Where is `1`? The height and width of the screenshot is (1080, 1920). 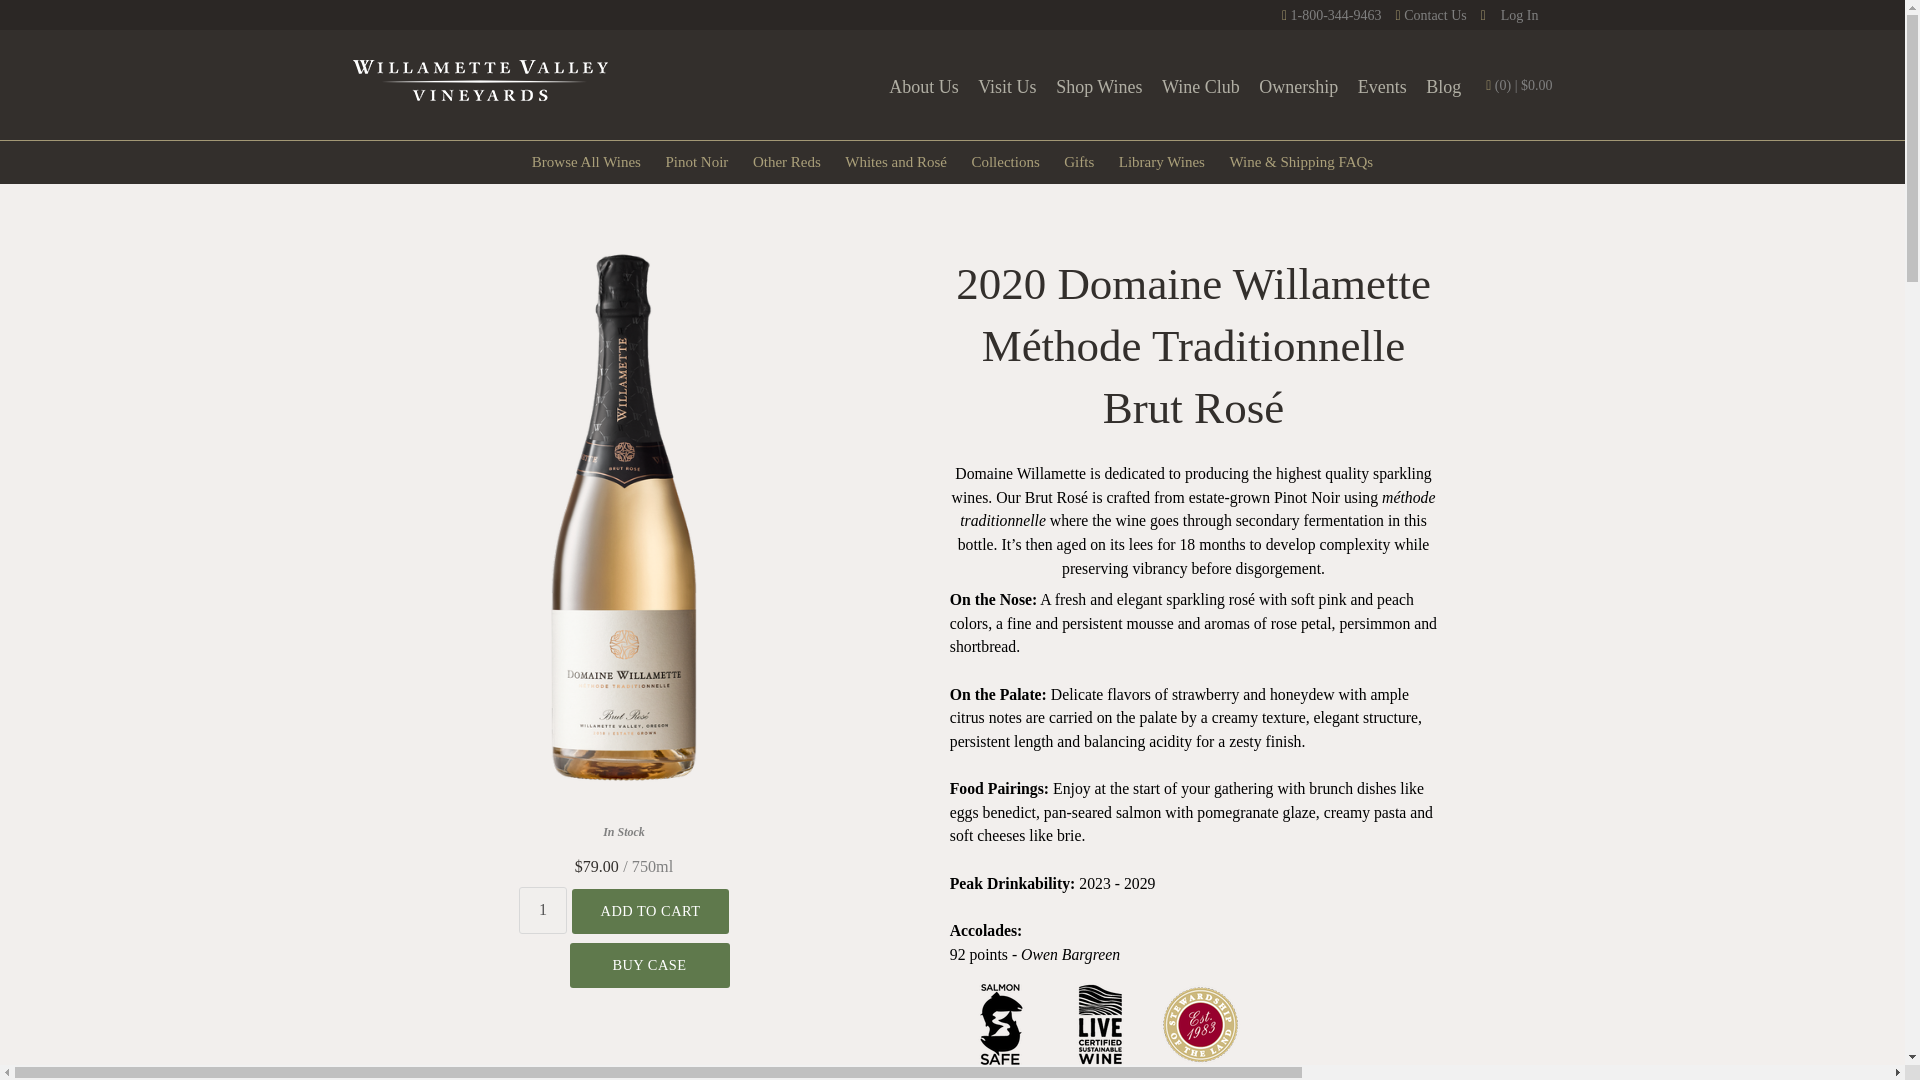 1 is located at coordinates (543, 910).